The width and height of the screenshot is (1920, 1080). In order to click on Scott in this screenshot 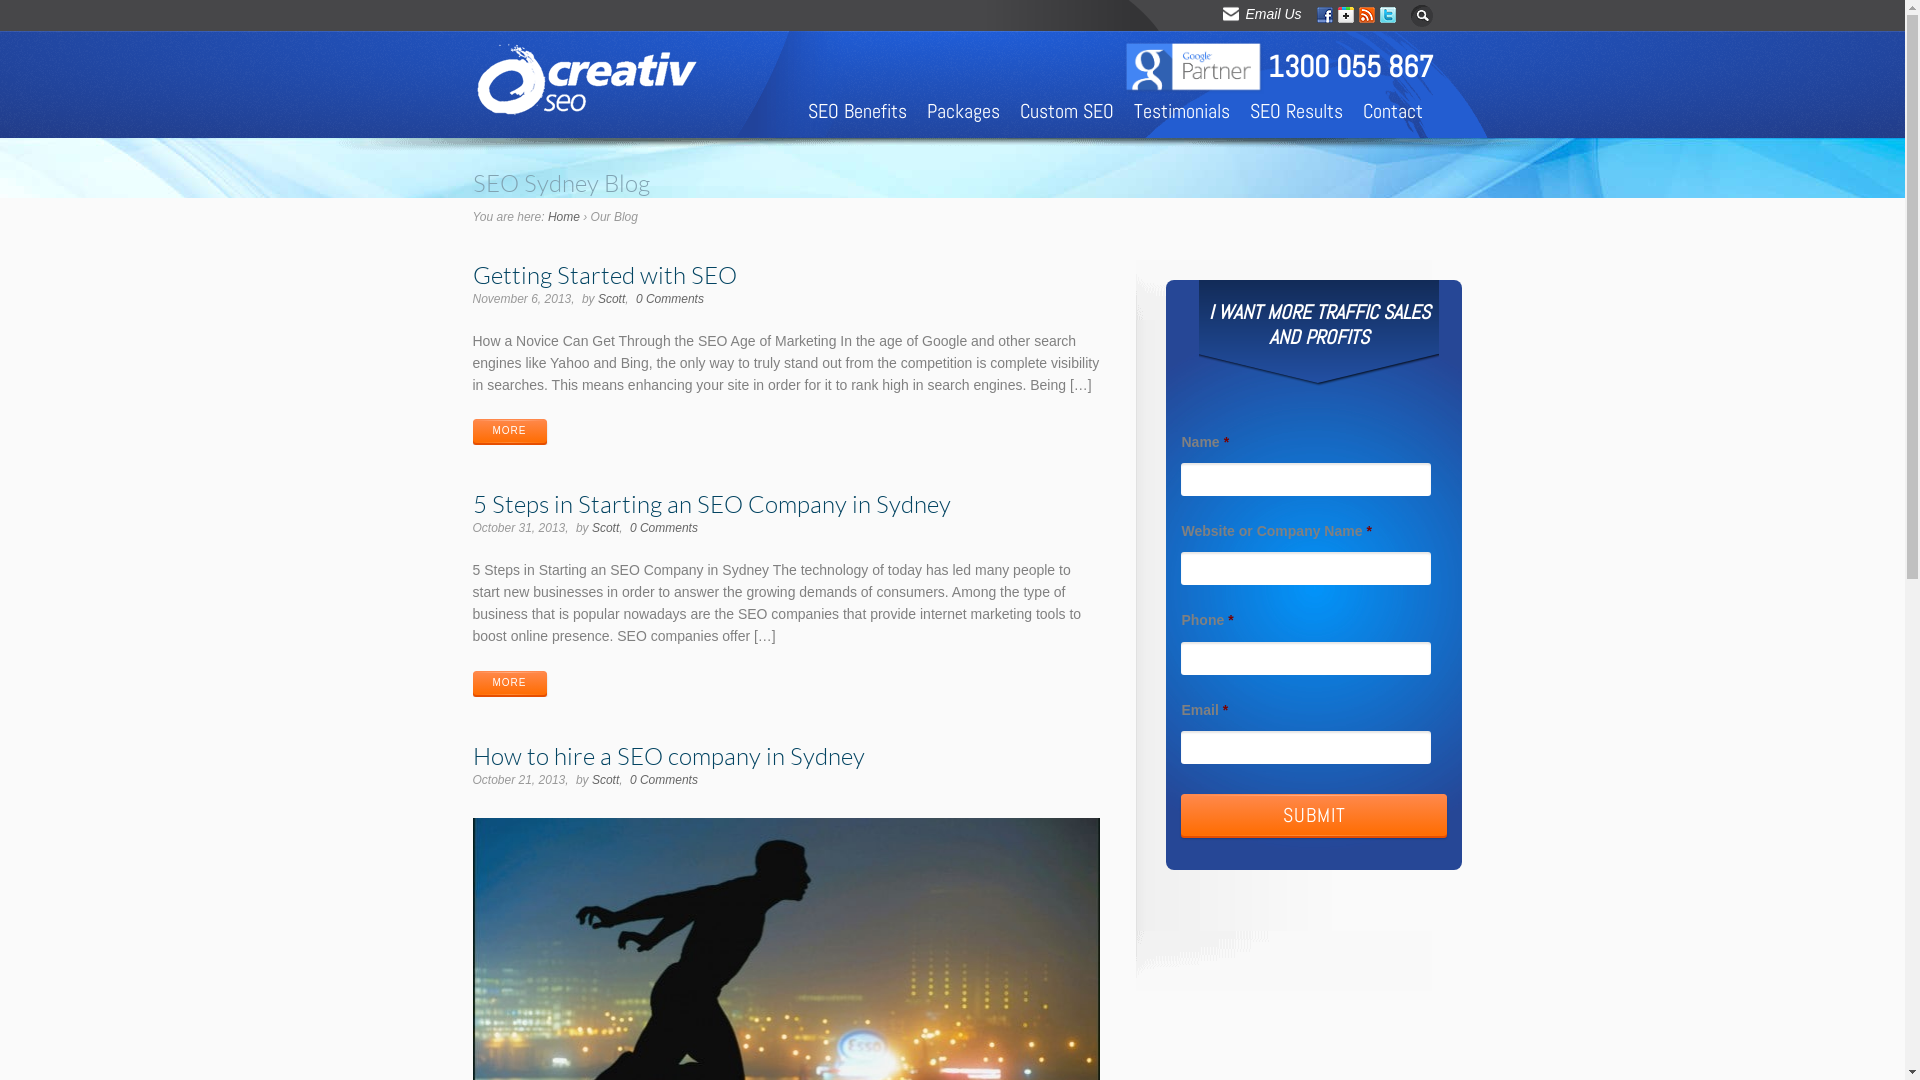, I will do `click(612, 299)`.